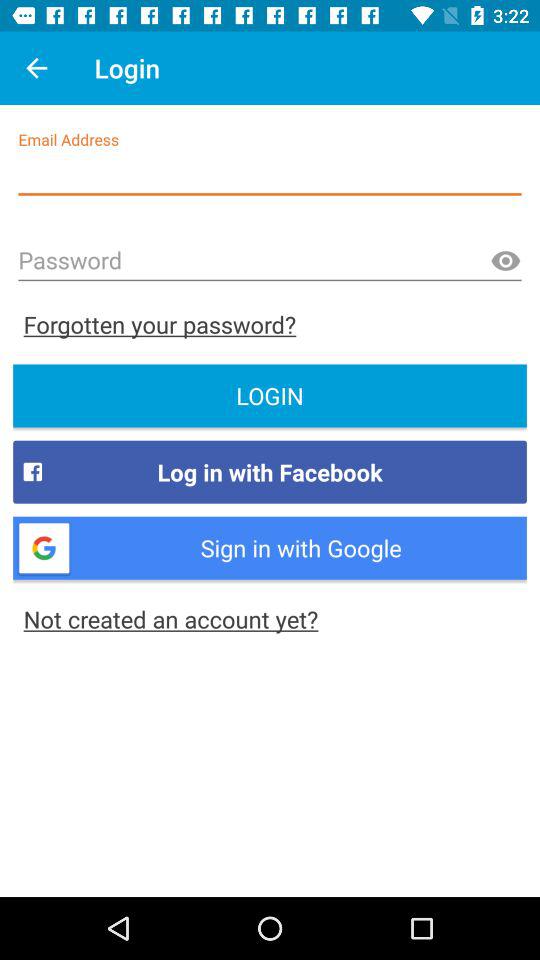 Image resolution: width=540 pixels, height=960 pixels. I want to click on click to the show option, so click(505, 262).